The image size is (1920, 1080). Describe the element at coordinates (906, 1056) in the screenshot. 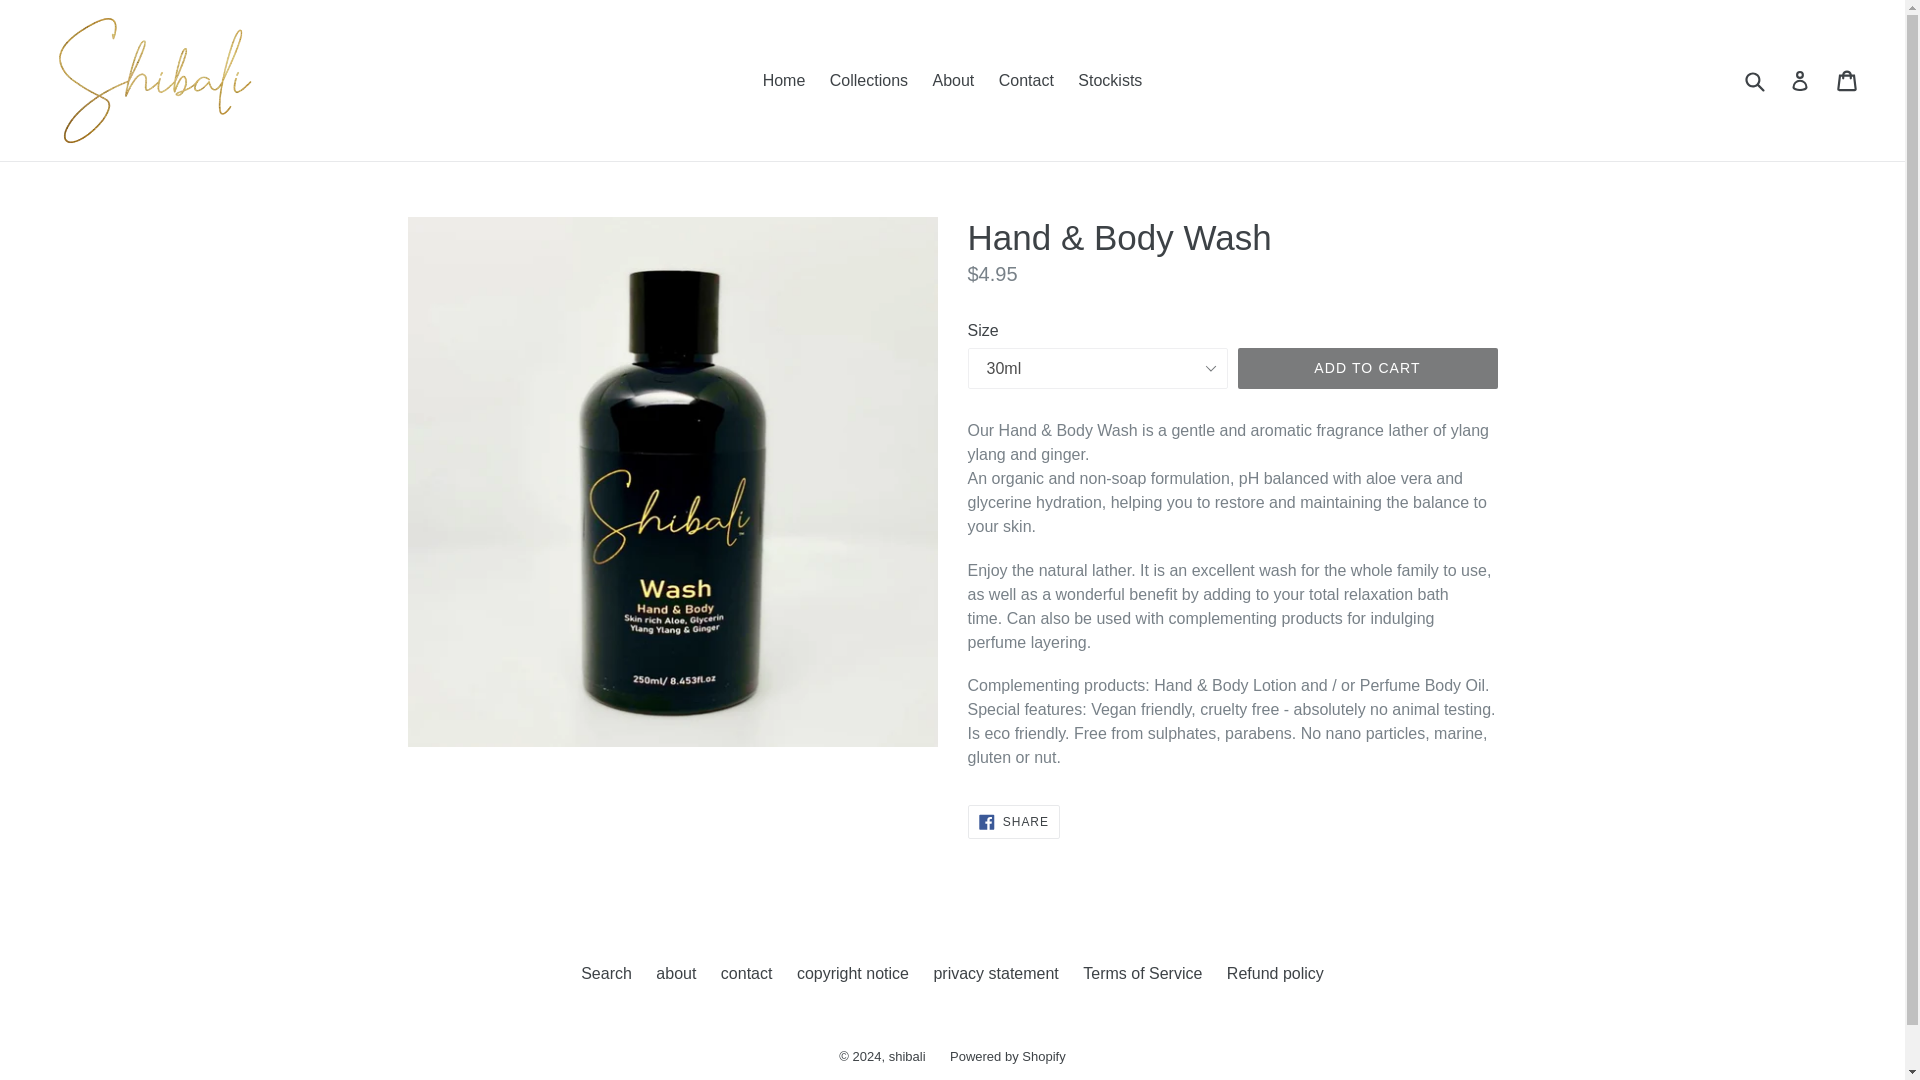

I see `shibali` at that location.